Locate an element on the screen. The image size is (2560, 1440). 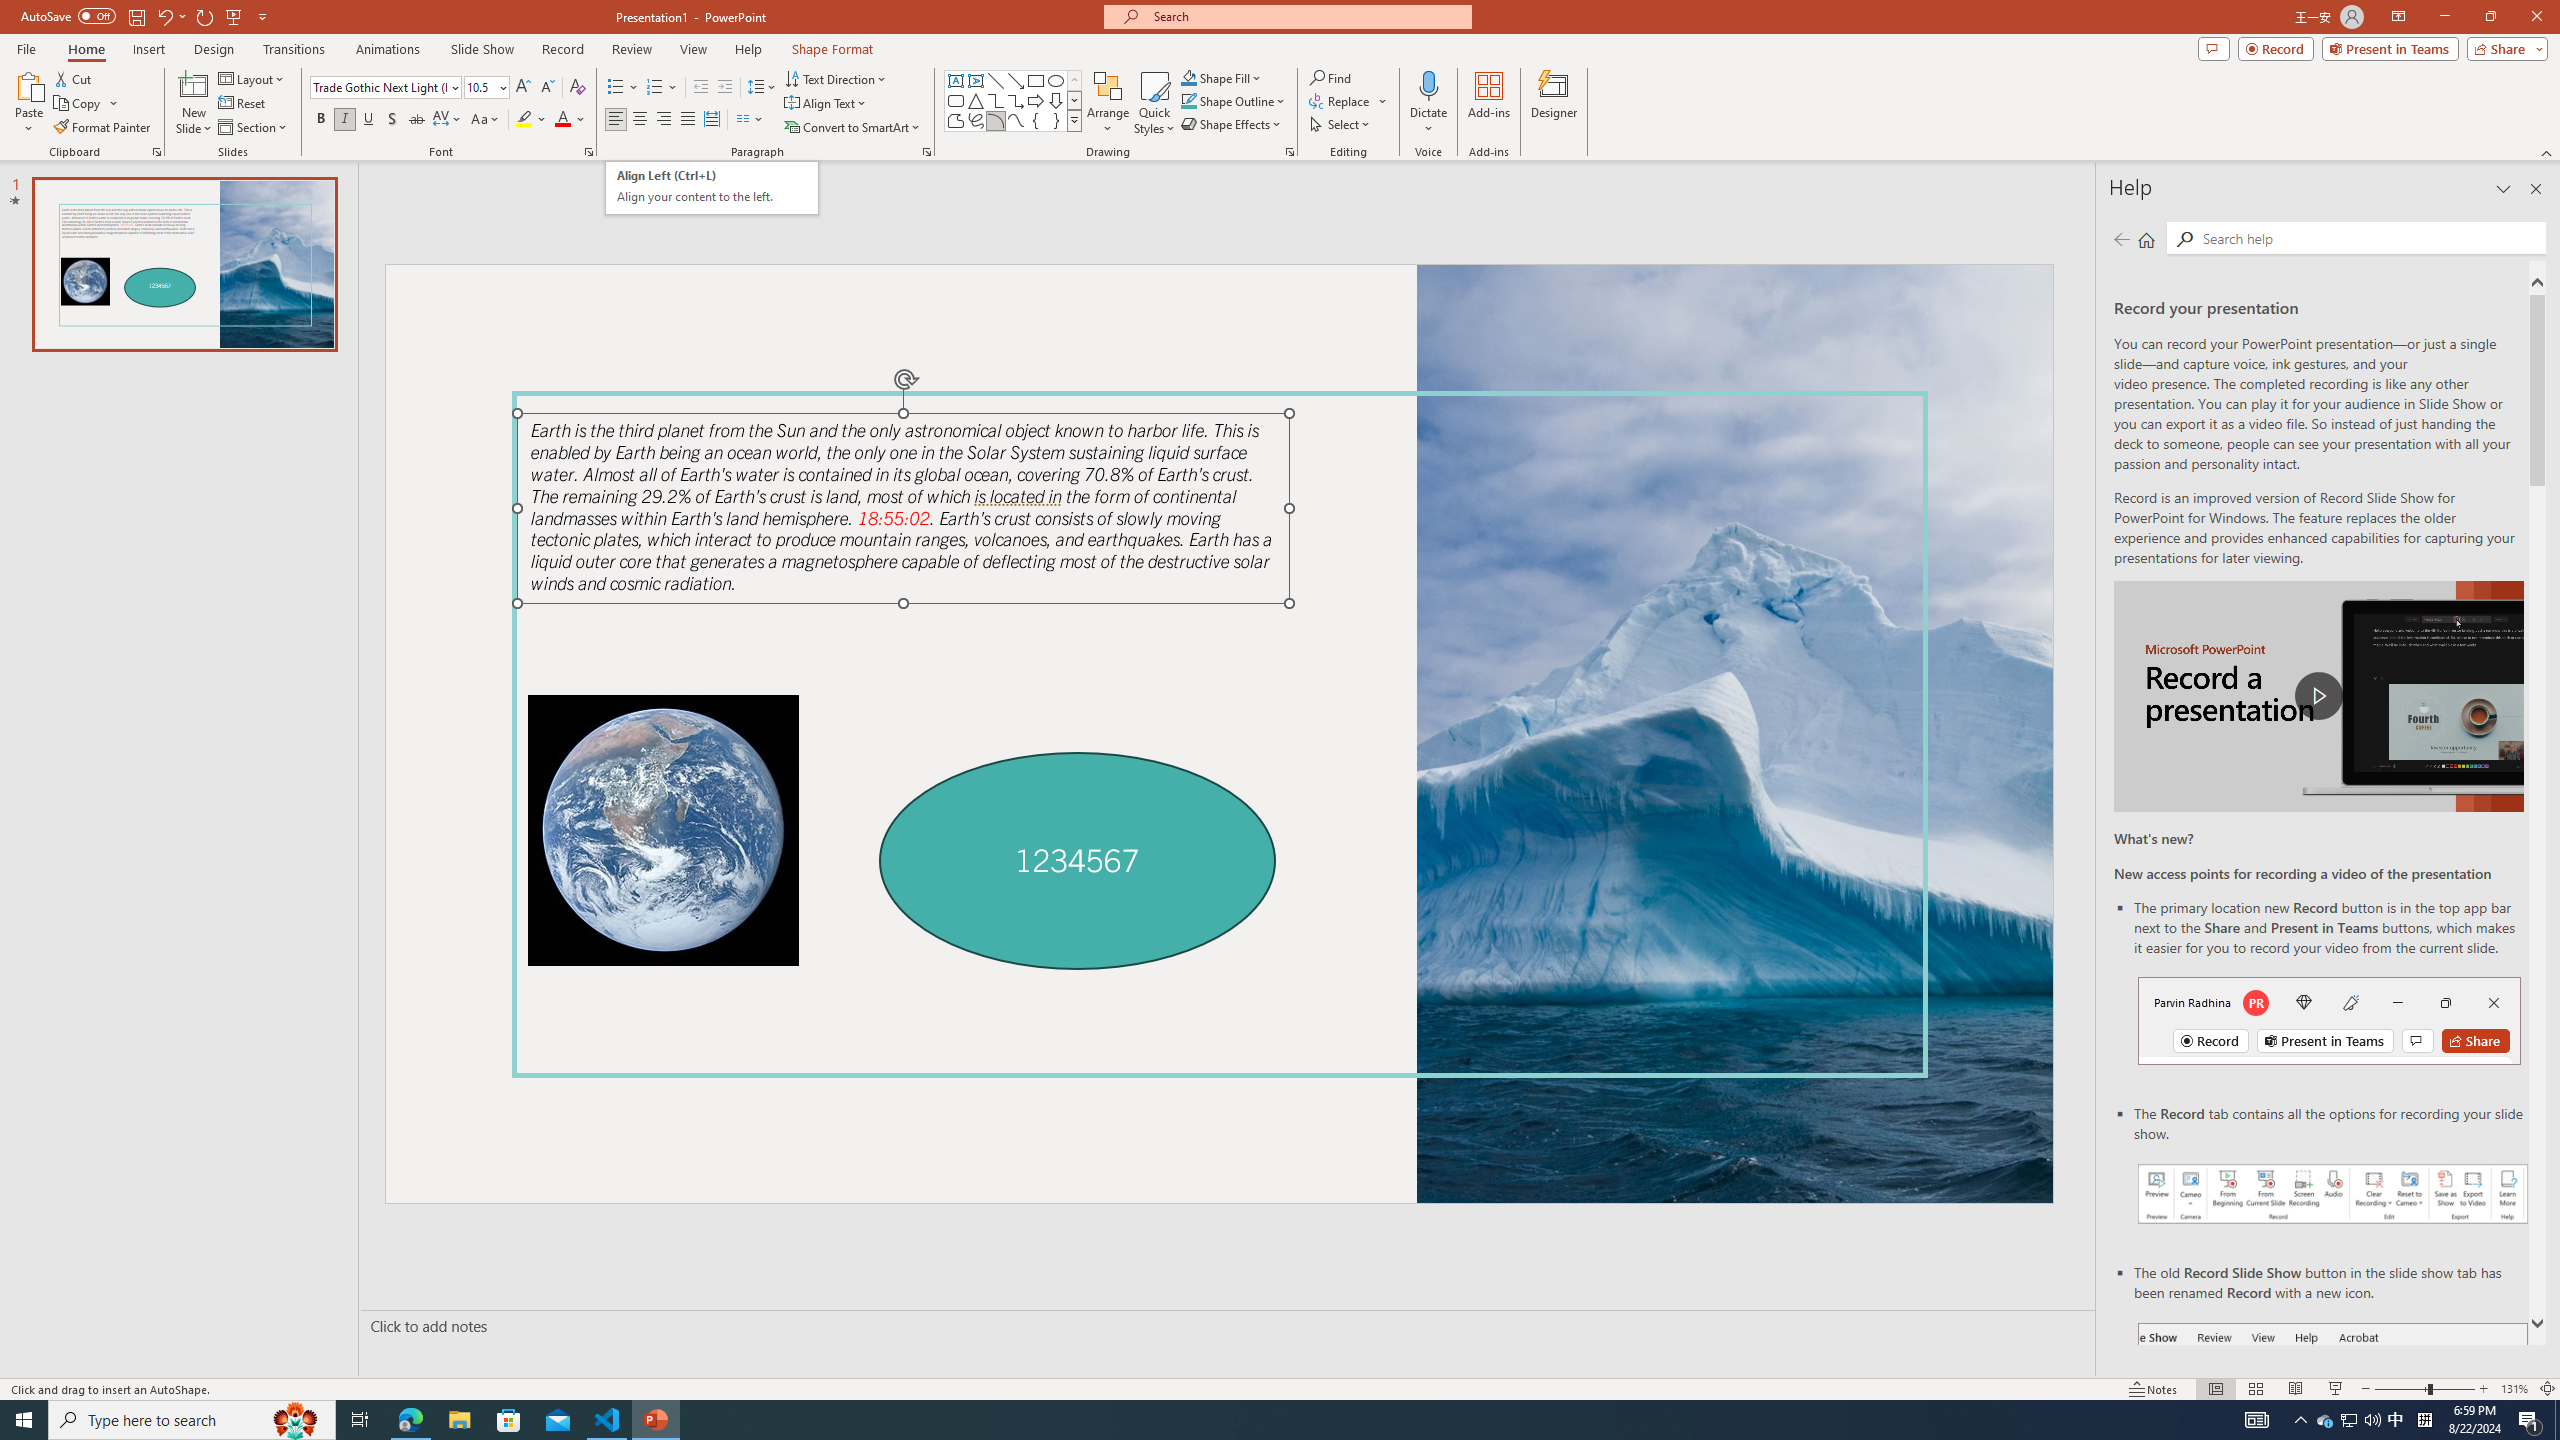
Record button in ribbon is located at coordinates (2333, 1423).